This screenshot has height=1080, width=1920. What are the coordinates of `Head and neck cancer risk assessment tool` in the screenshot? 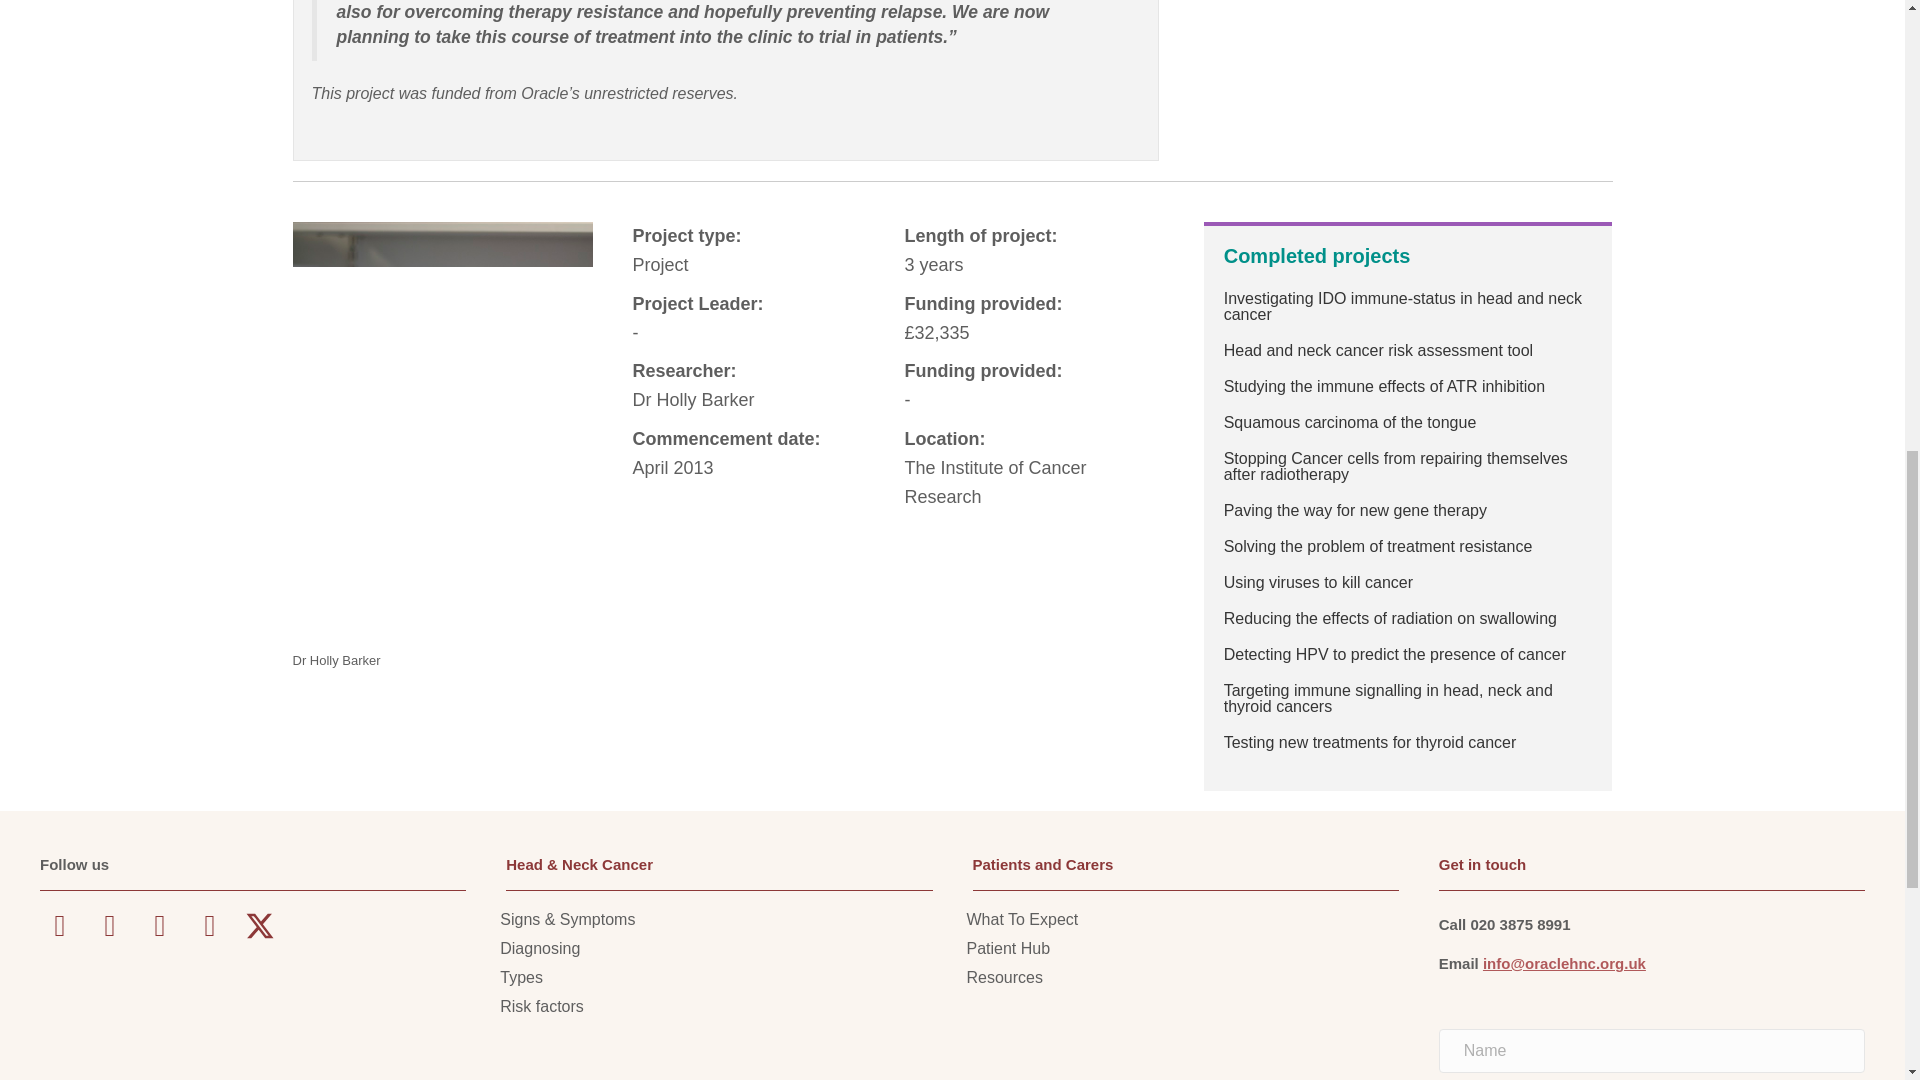 It's located at (1378, 350).